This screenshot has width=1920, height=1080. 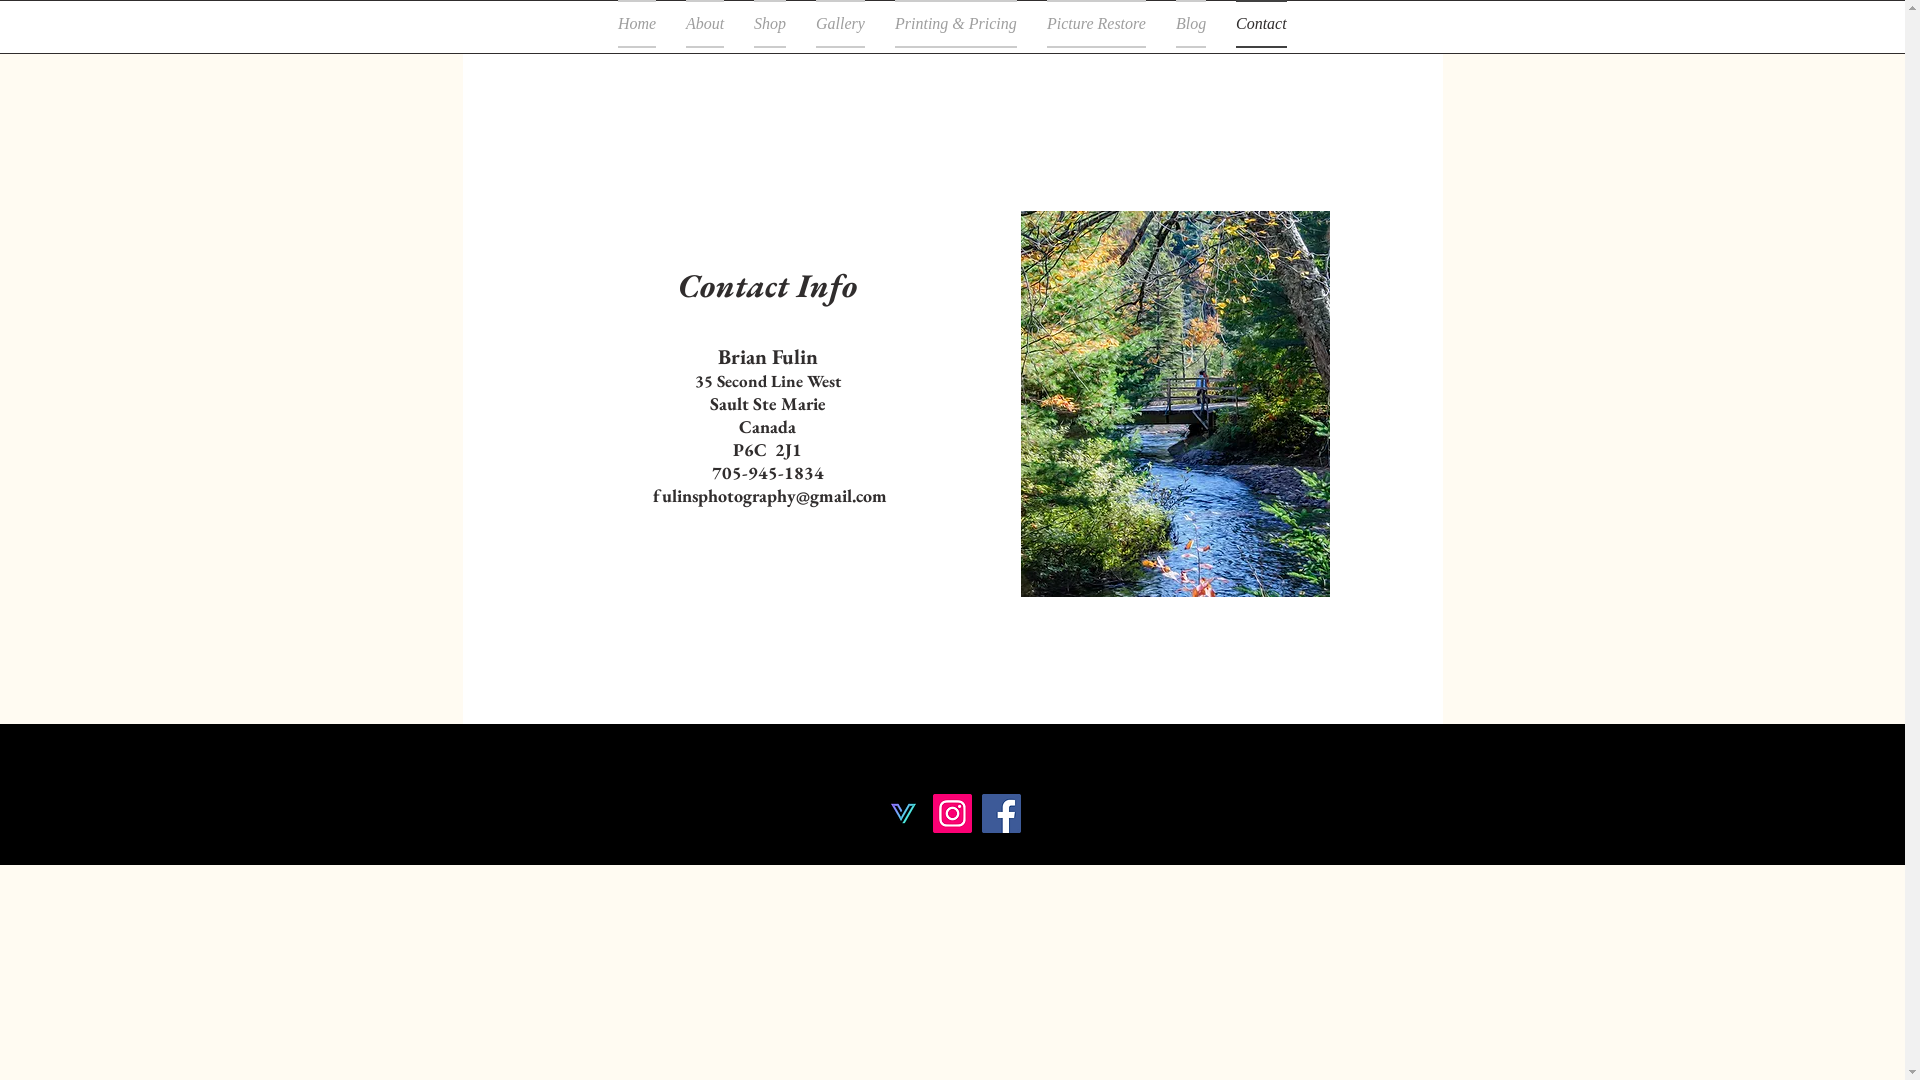 What do you see at coordinates (1096, 24) in the screenshot?
I see `Picture Restore` at bounding box center [1096, 24].